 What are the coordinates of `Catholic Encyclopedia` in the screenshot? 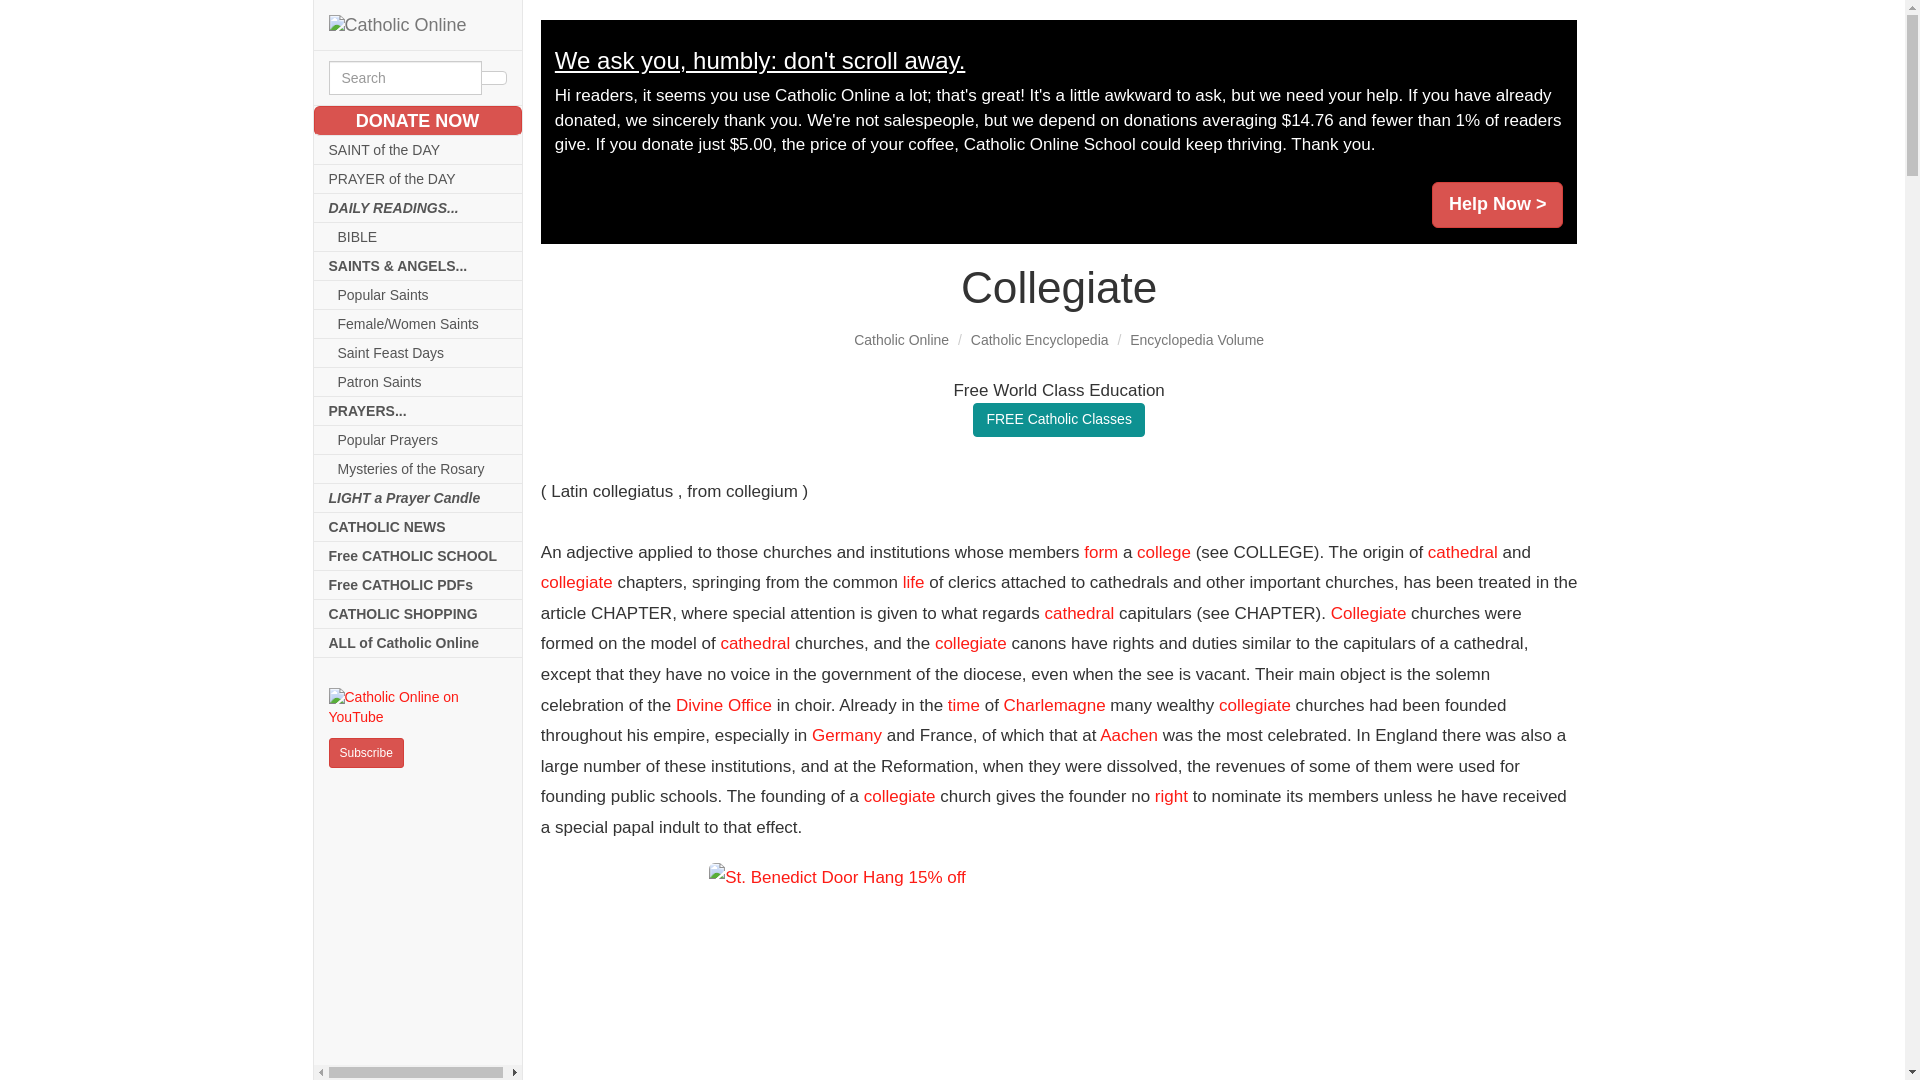 It's located at (1040, 339).